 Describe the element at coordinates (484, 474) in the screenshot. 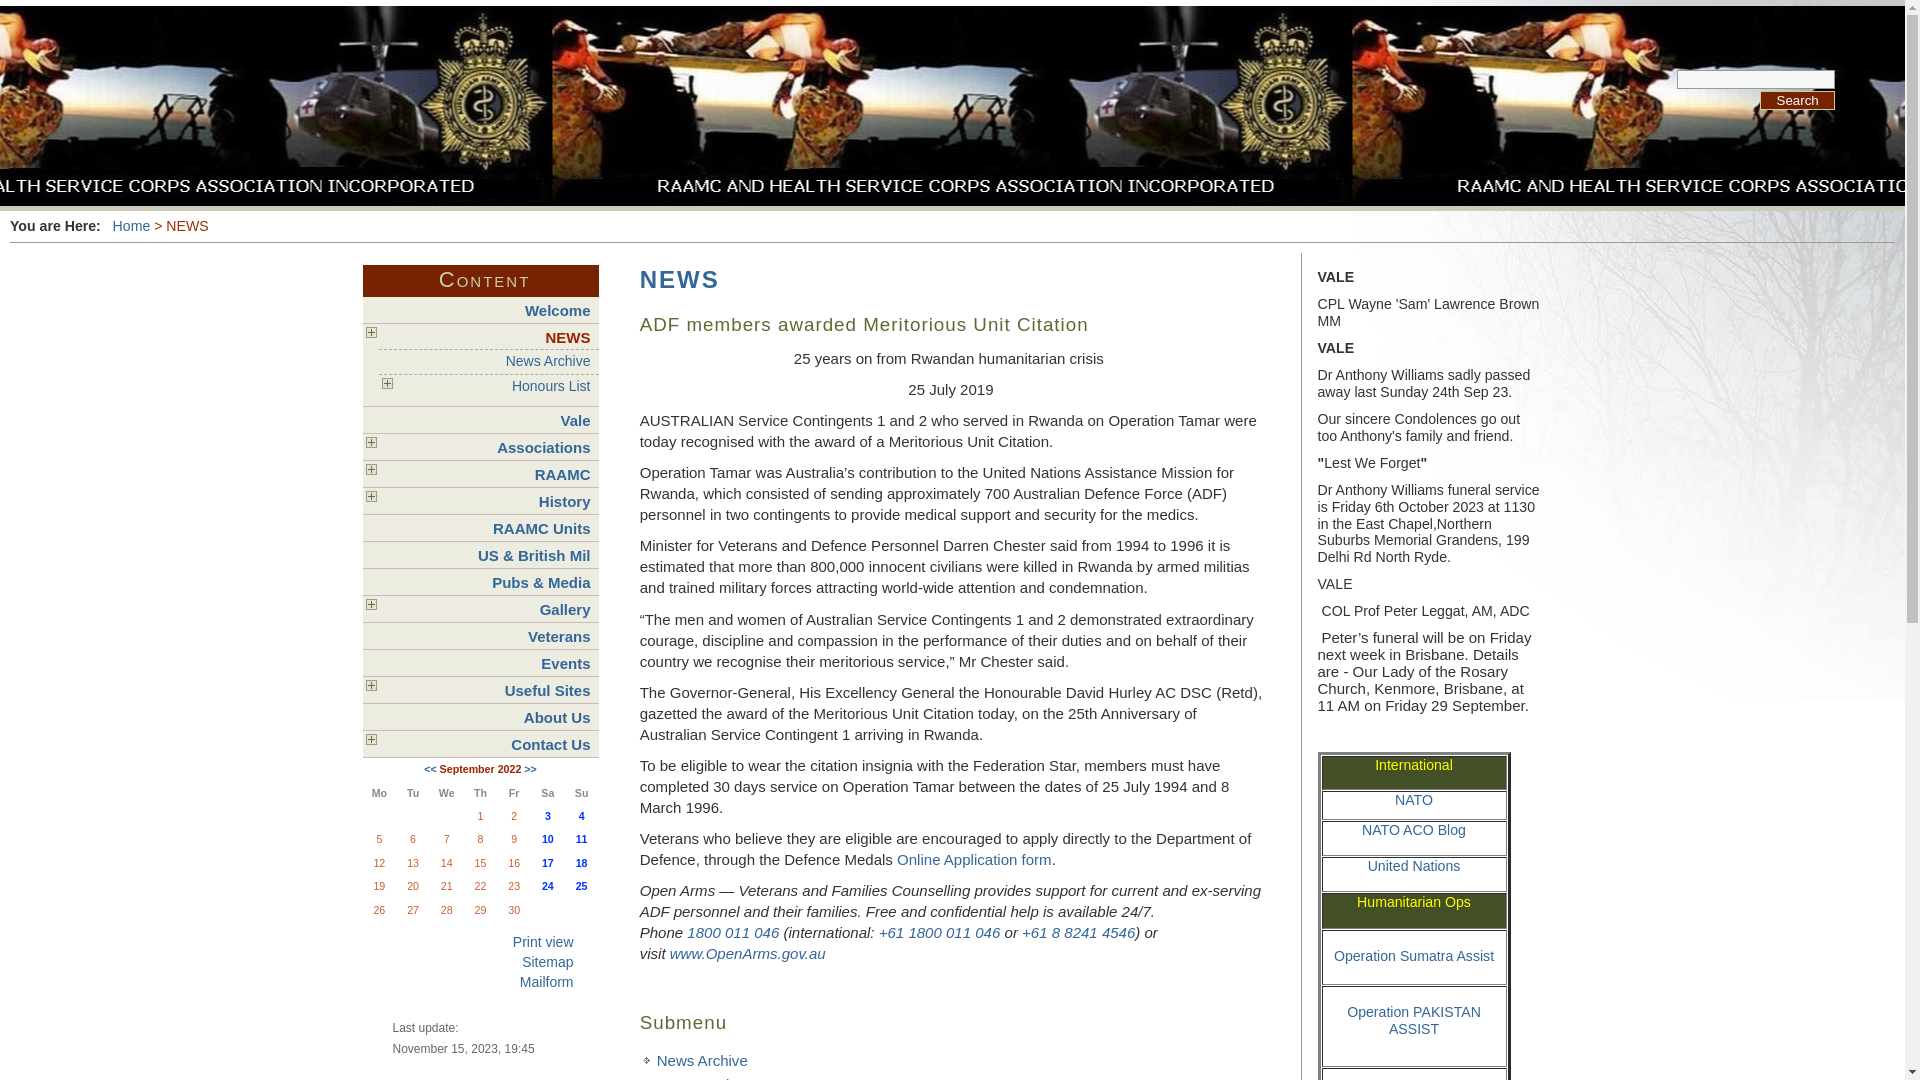

I see `RAAMC` at that location.